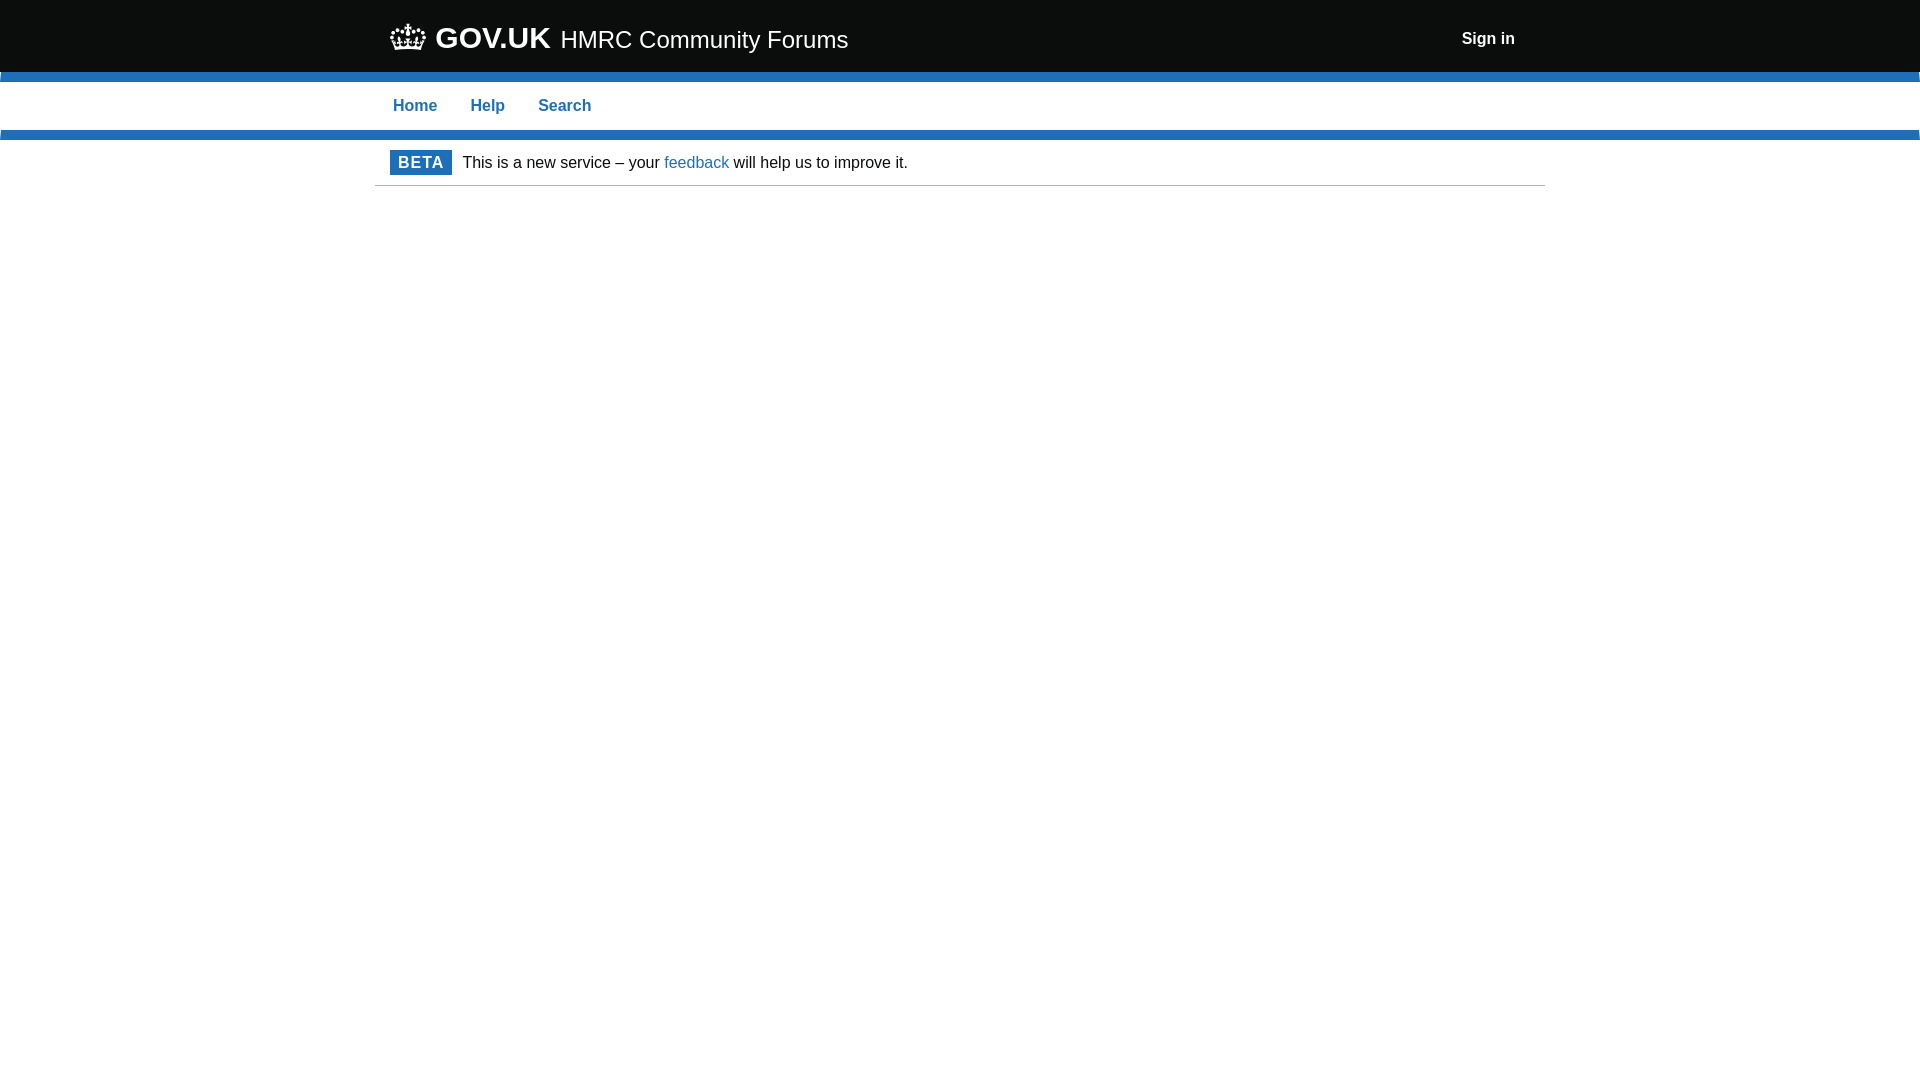 The height and width of the screenshot is (1080, 1920). I want to click on Help, so click(487, 106).